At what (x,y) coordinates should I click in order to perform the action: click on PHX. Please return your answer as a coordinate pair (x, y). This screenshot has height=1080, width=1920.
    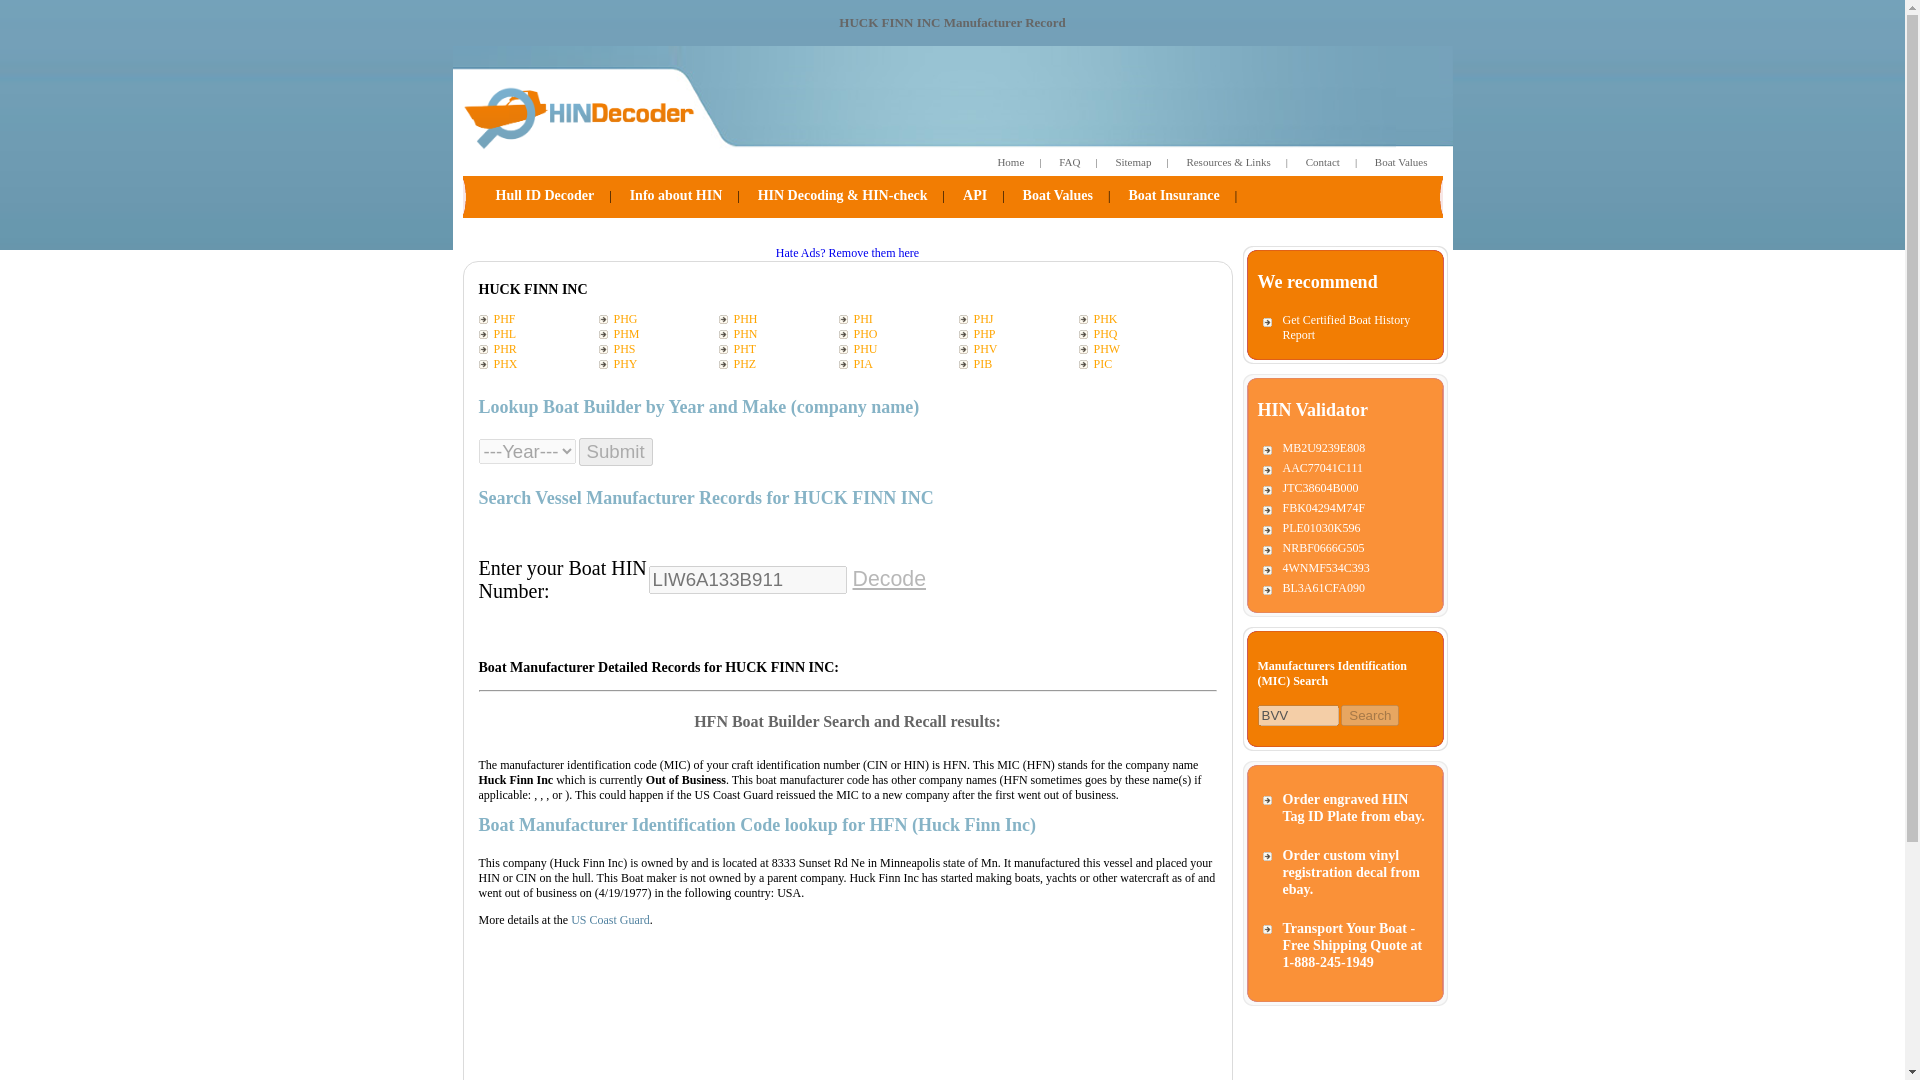
    Looking at the image, I should click on (538, 364).